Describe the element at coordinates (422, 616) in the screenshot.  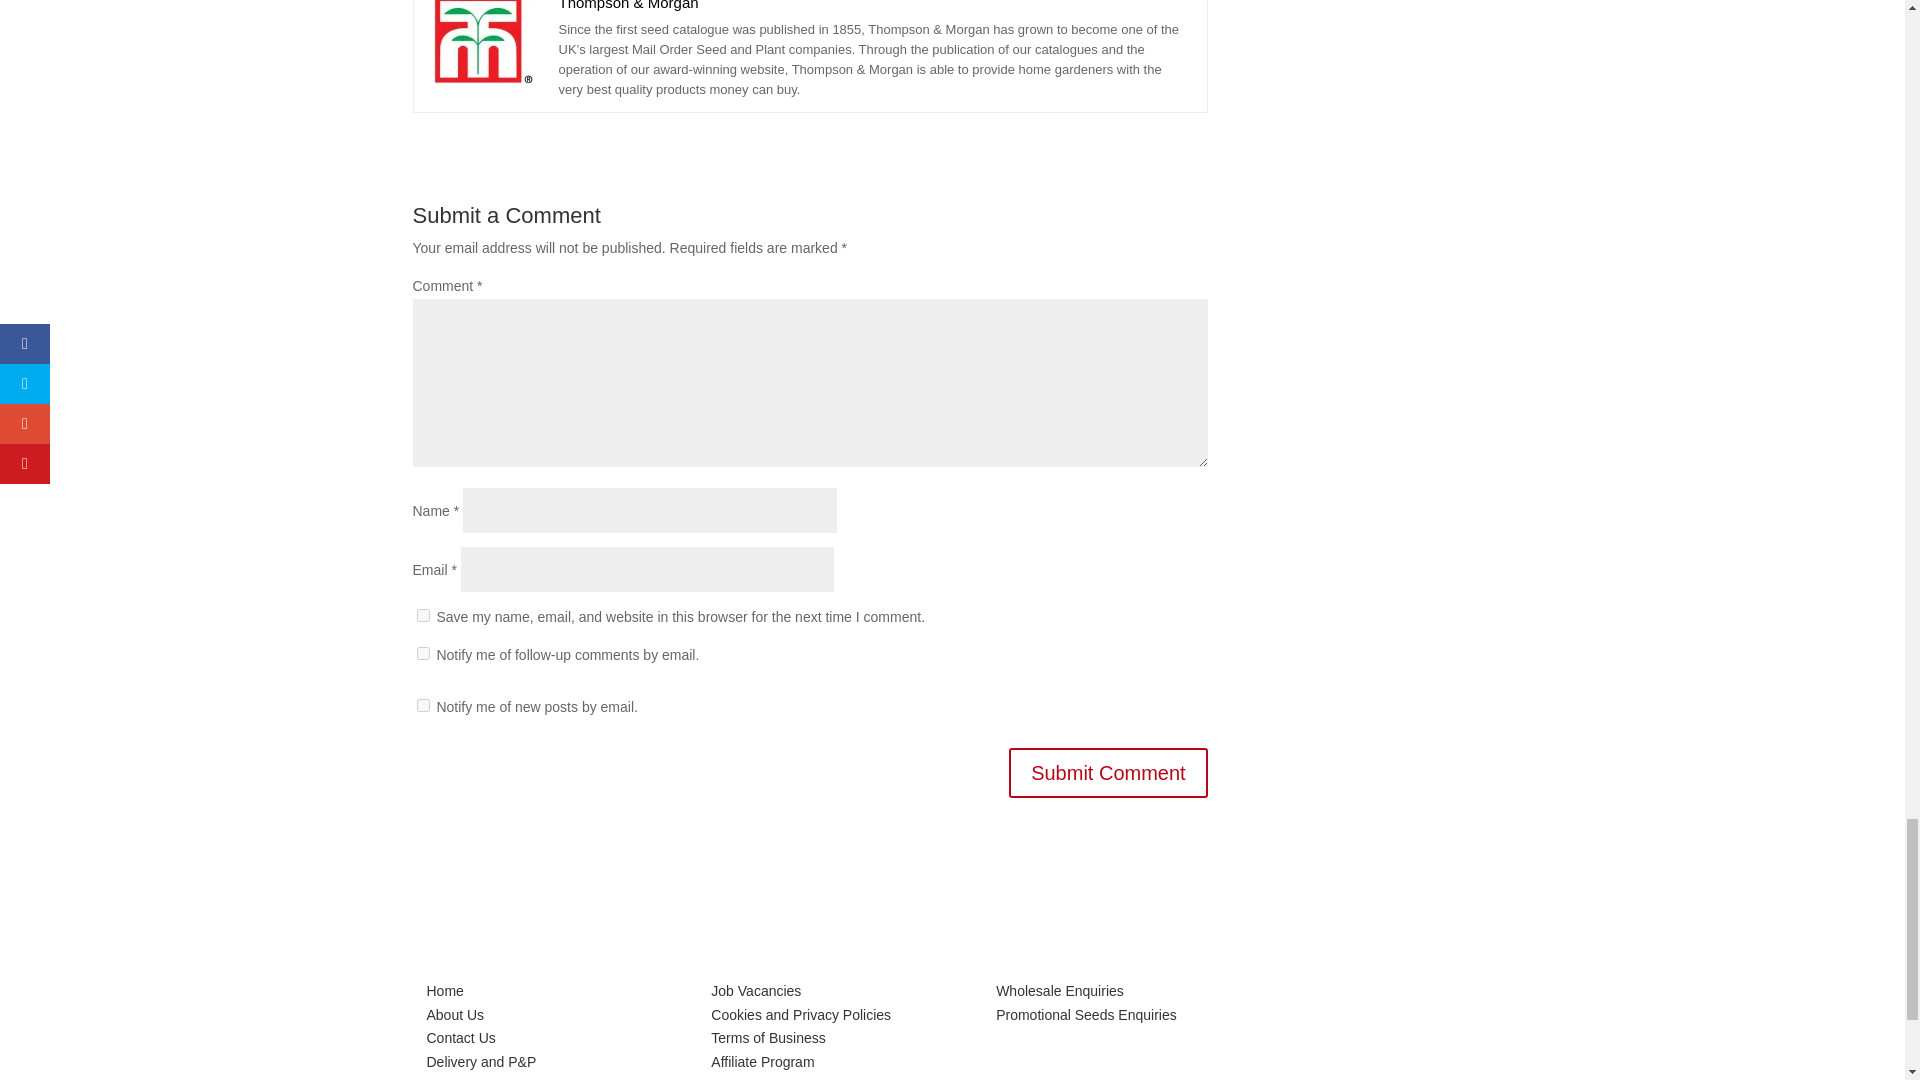
I see `yes` at that location.